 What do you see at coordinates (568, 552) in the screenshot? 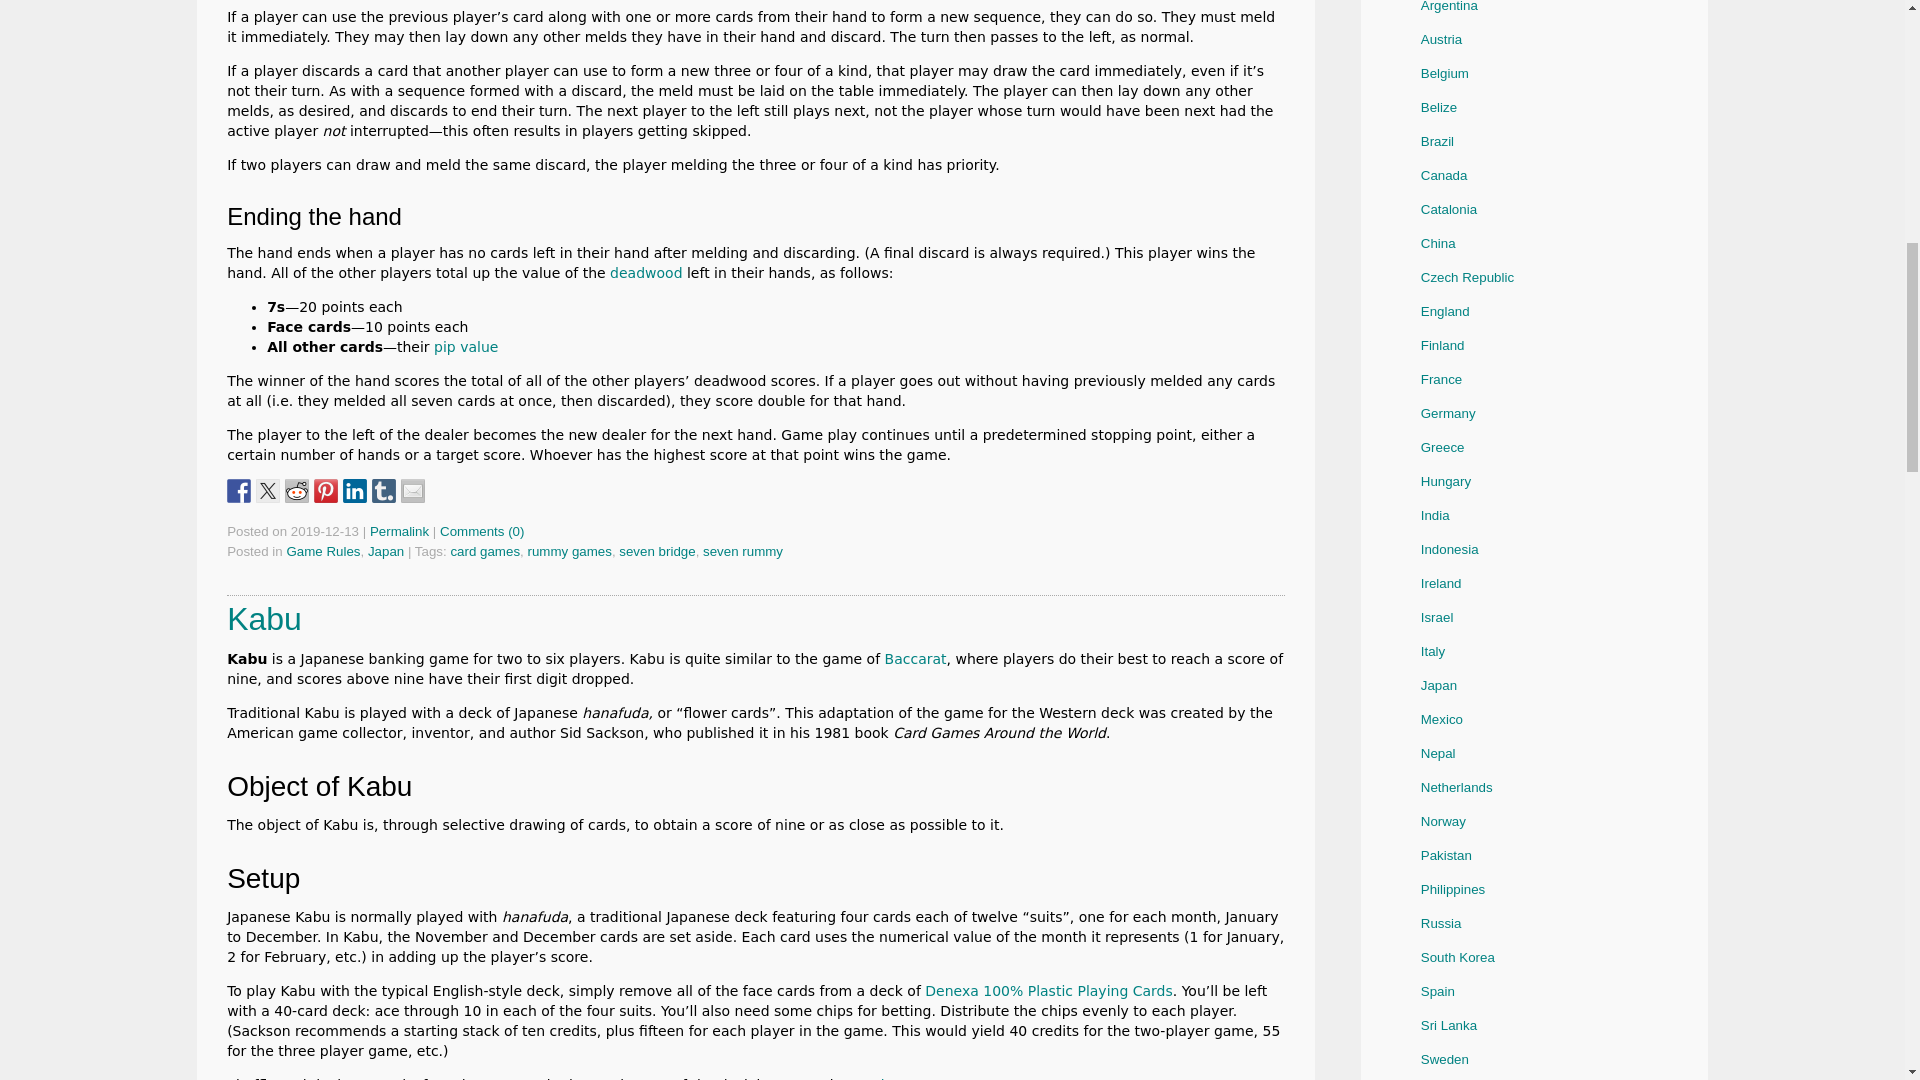
I see `rummy games` at bounding box center [568, 552].